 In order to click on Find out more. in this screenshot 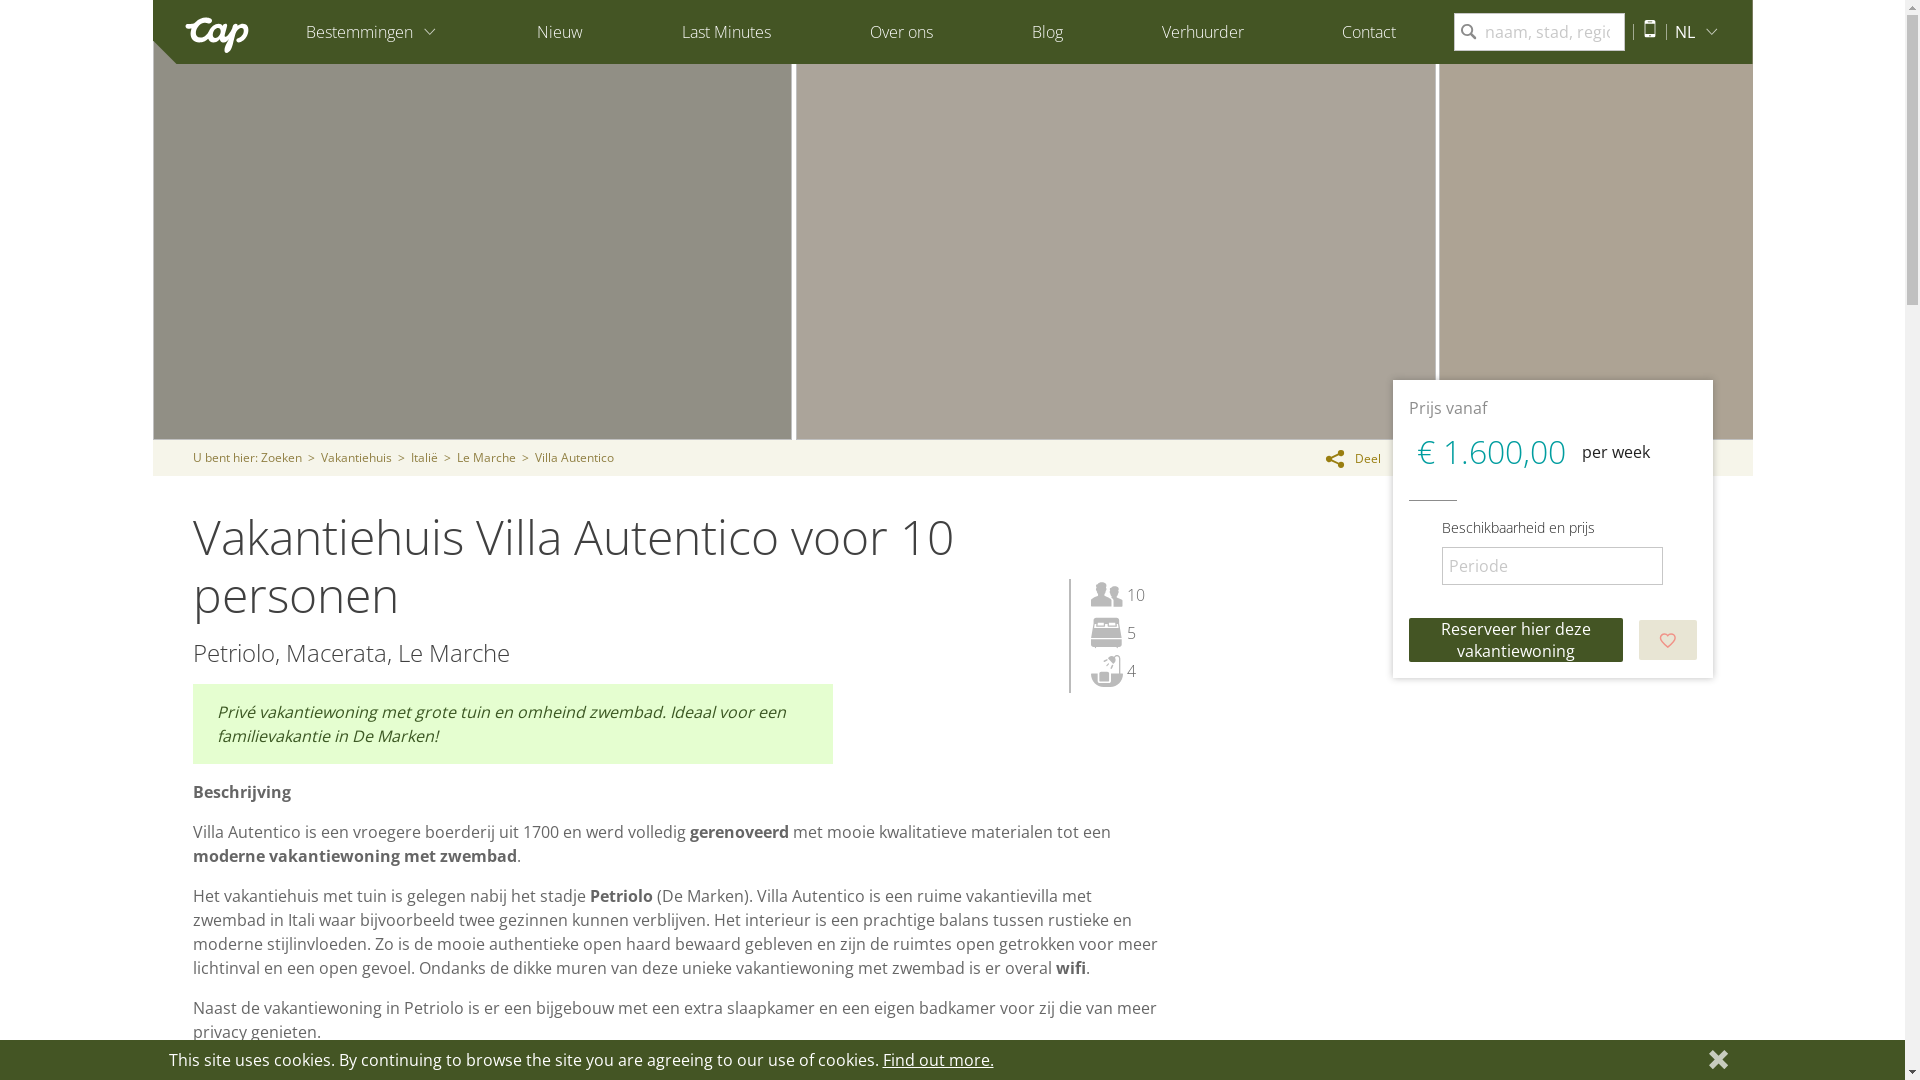, I will do `click(938, 1060)`.